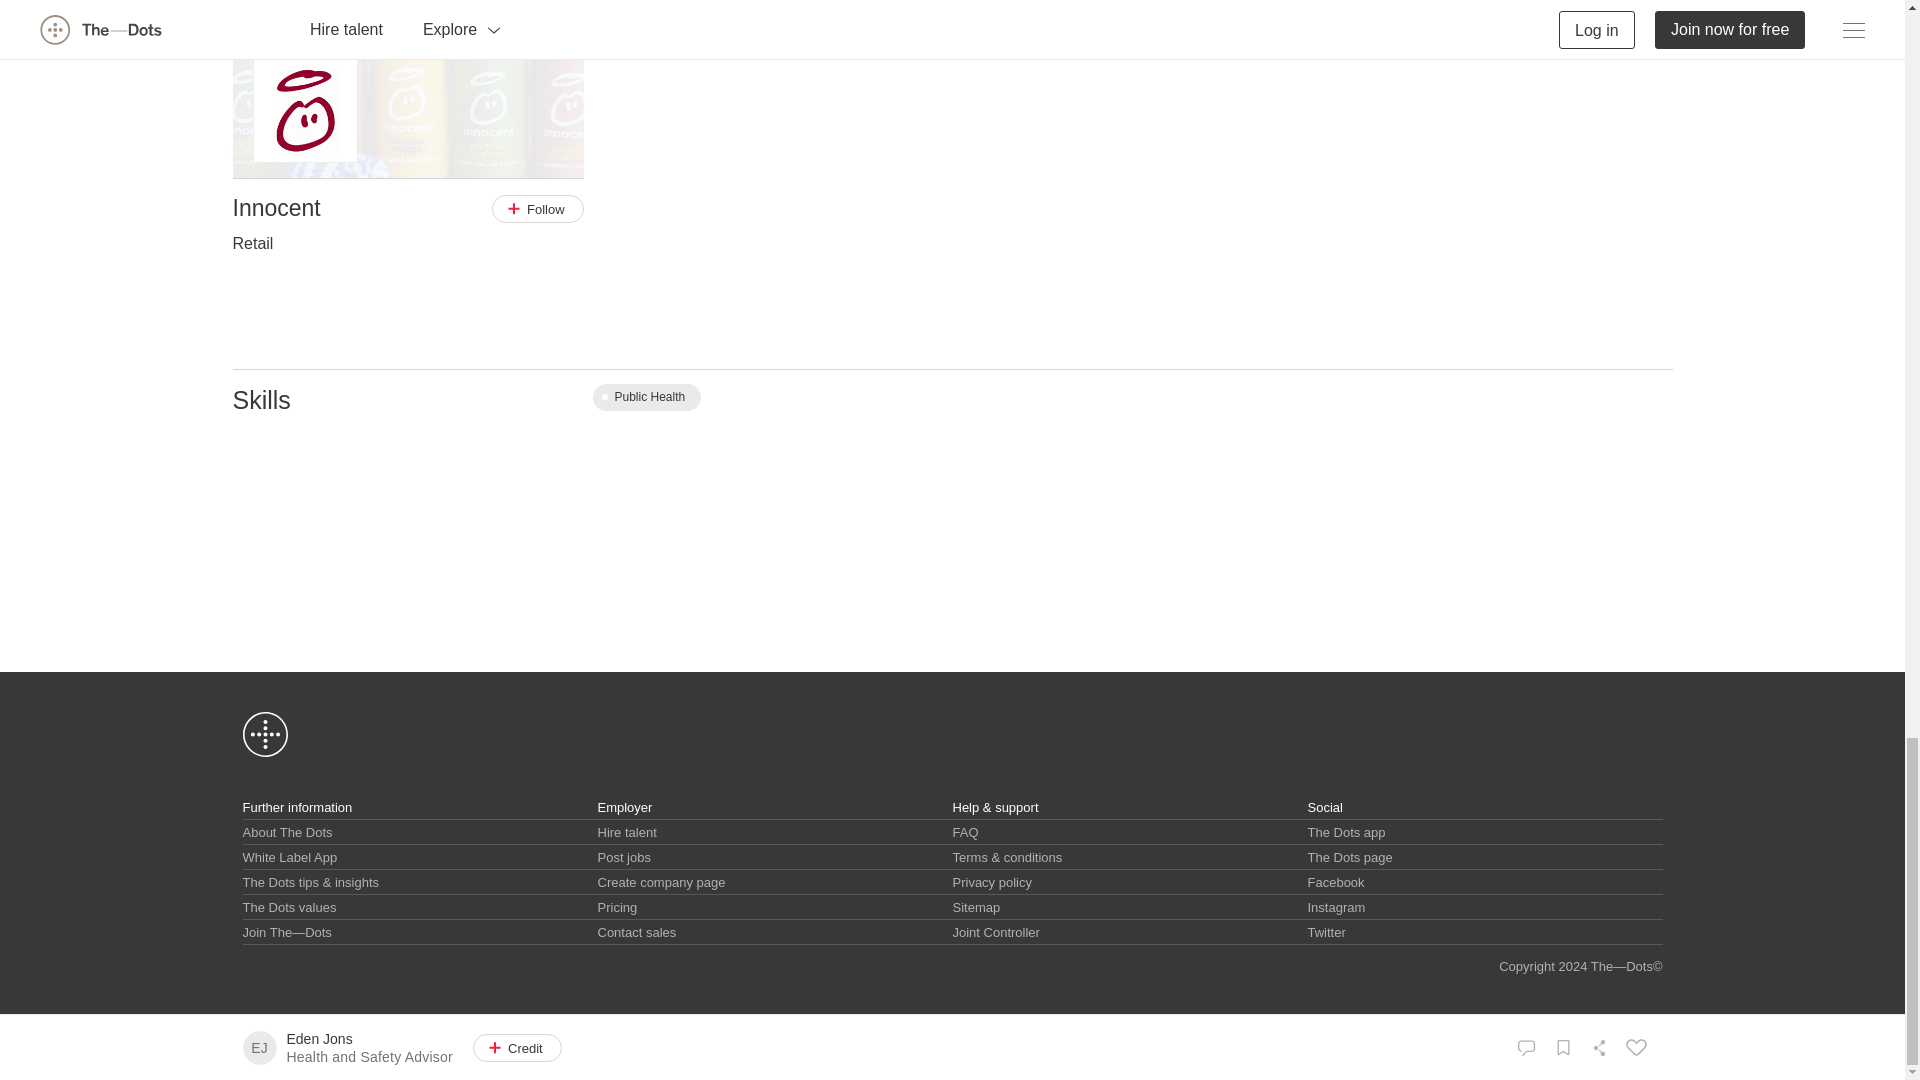 This screenshot has height=1080, width=1920. Describe the element at coordinates (288, 906) in the screenshot. I see `The Dots values` at that location.